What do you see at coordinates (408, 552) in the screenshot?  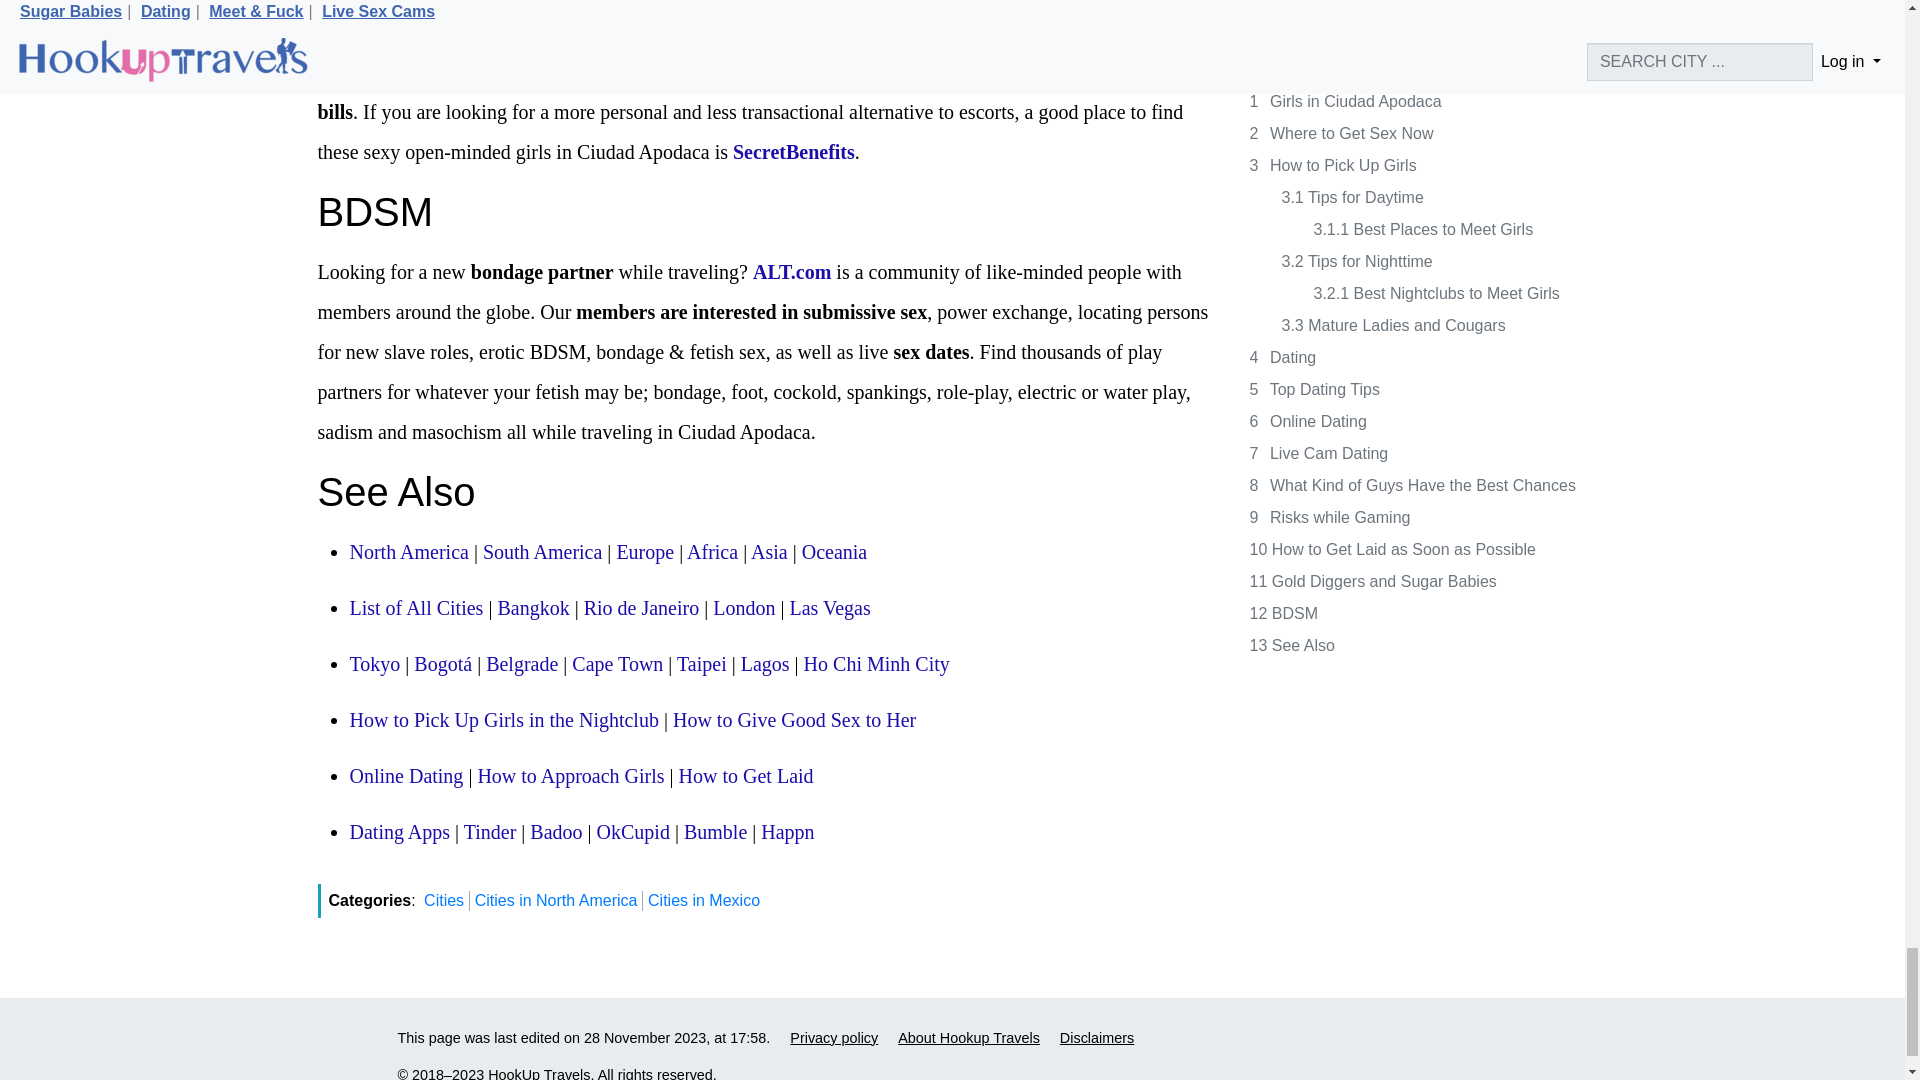 I see `North America` at bounding box center [408, 552].